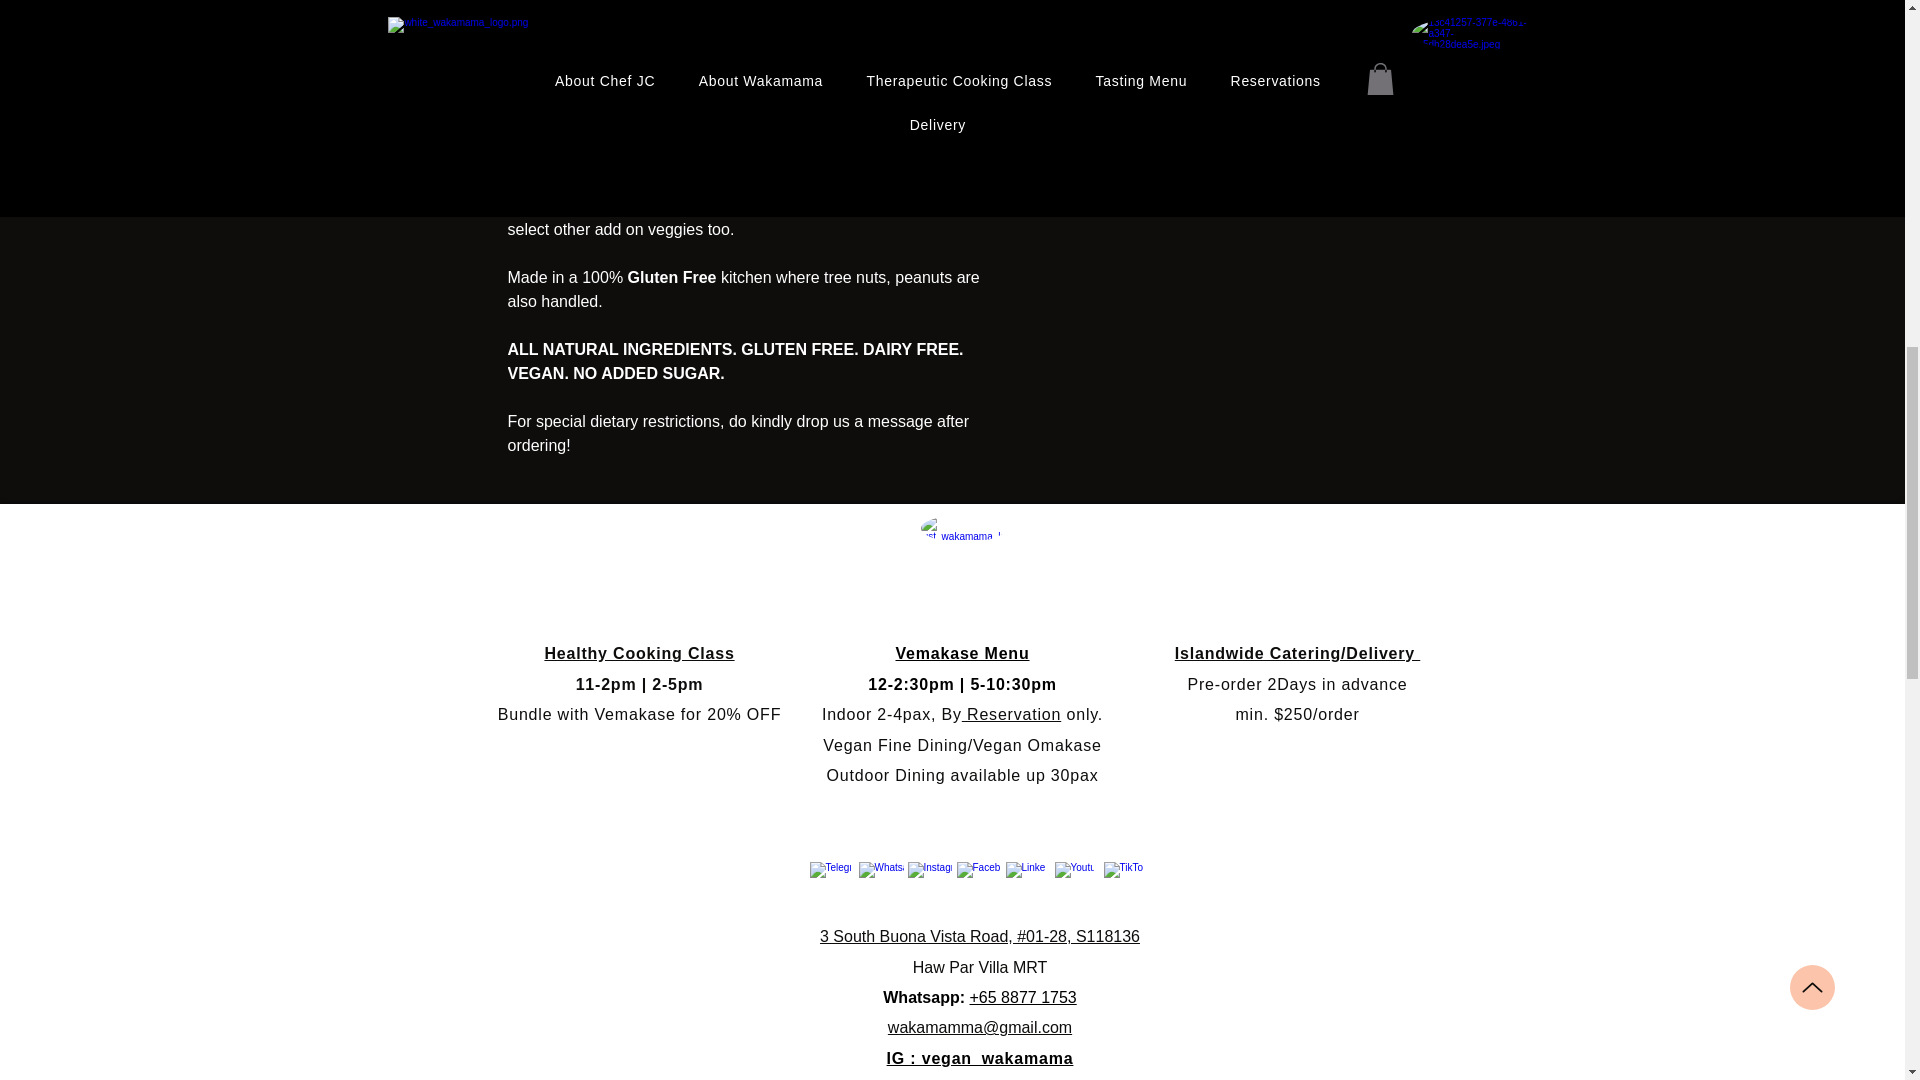  I want to click on Vemakase Menu, so click(962, 653).